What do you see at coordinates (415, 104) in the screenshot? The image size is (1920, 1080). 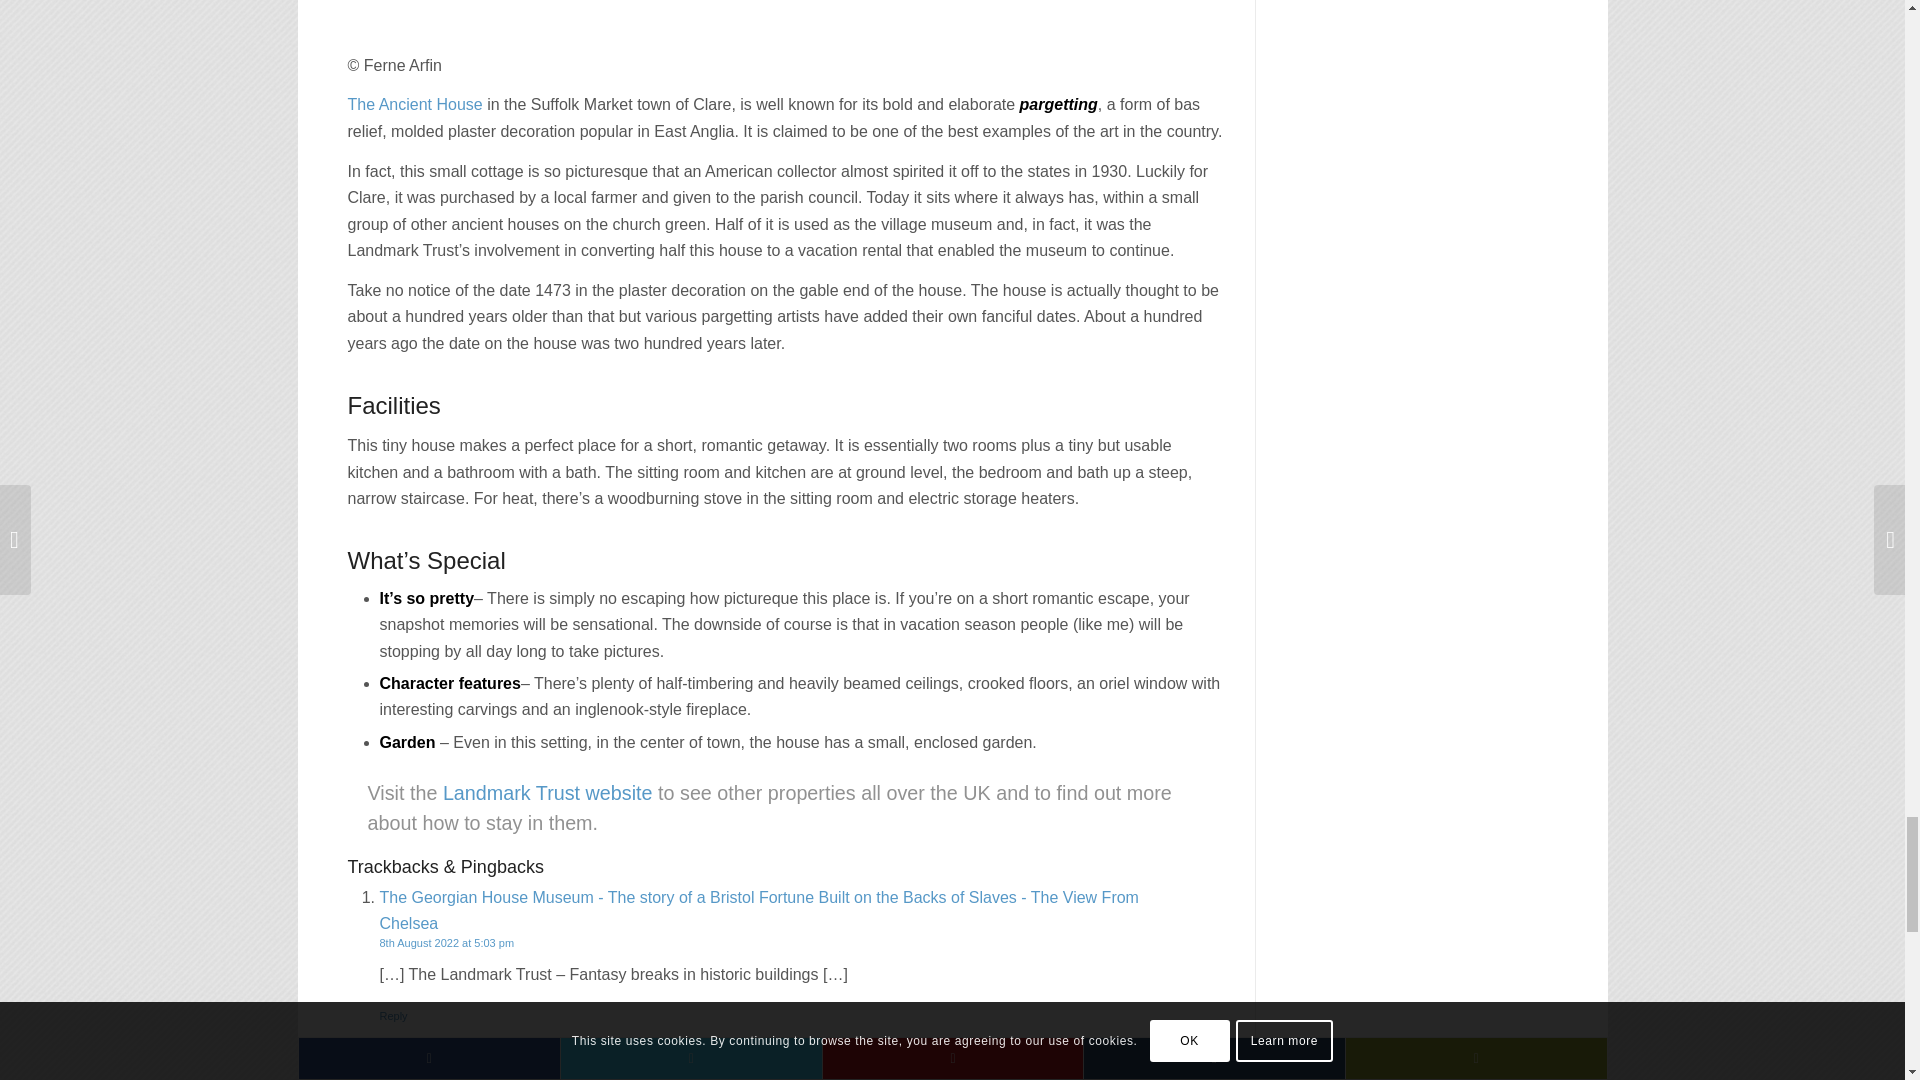 I see `The Ancient House` at bounding box center [415, 104].